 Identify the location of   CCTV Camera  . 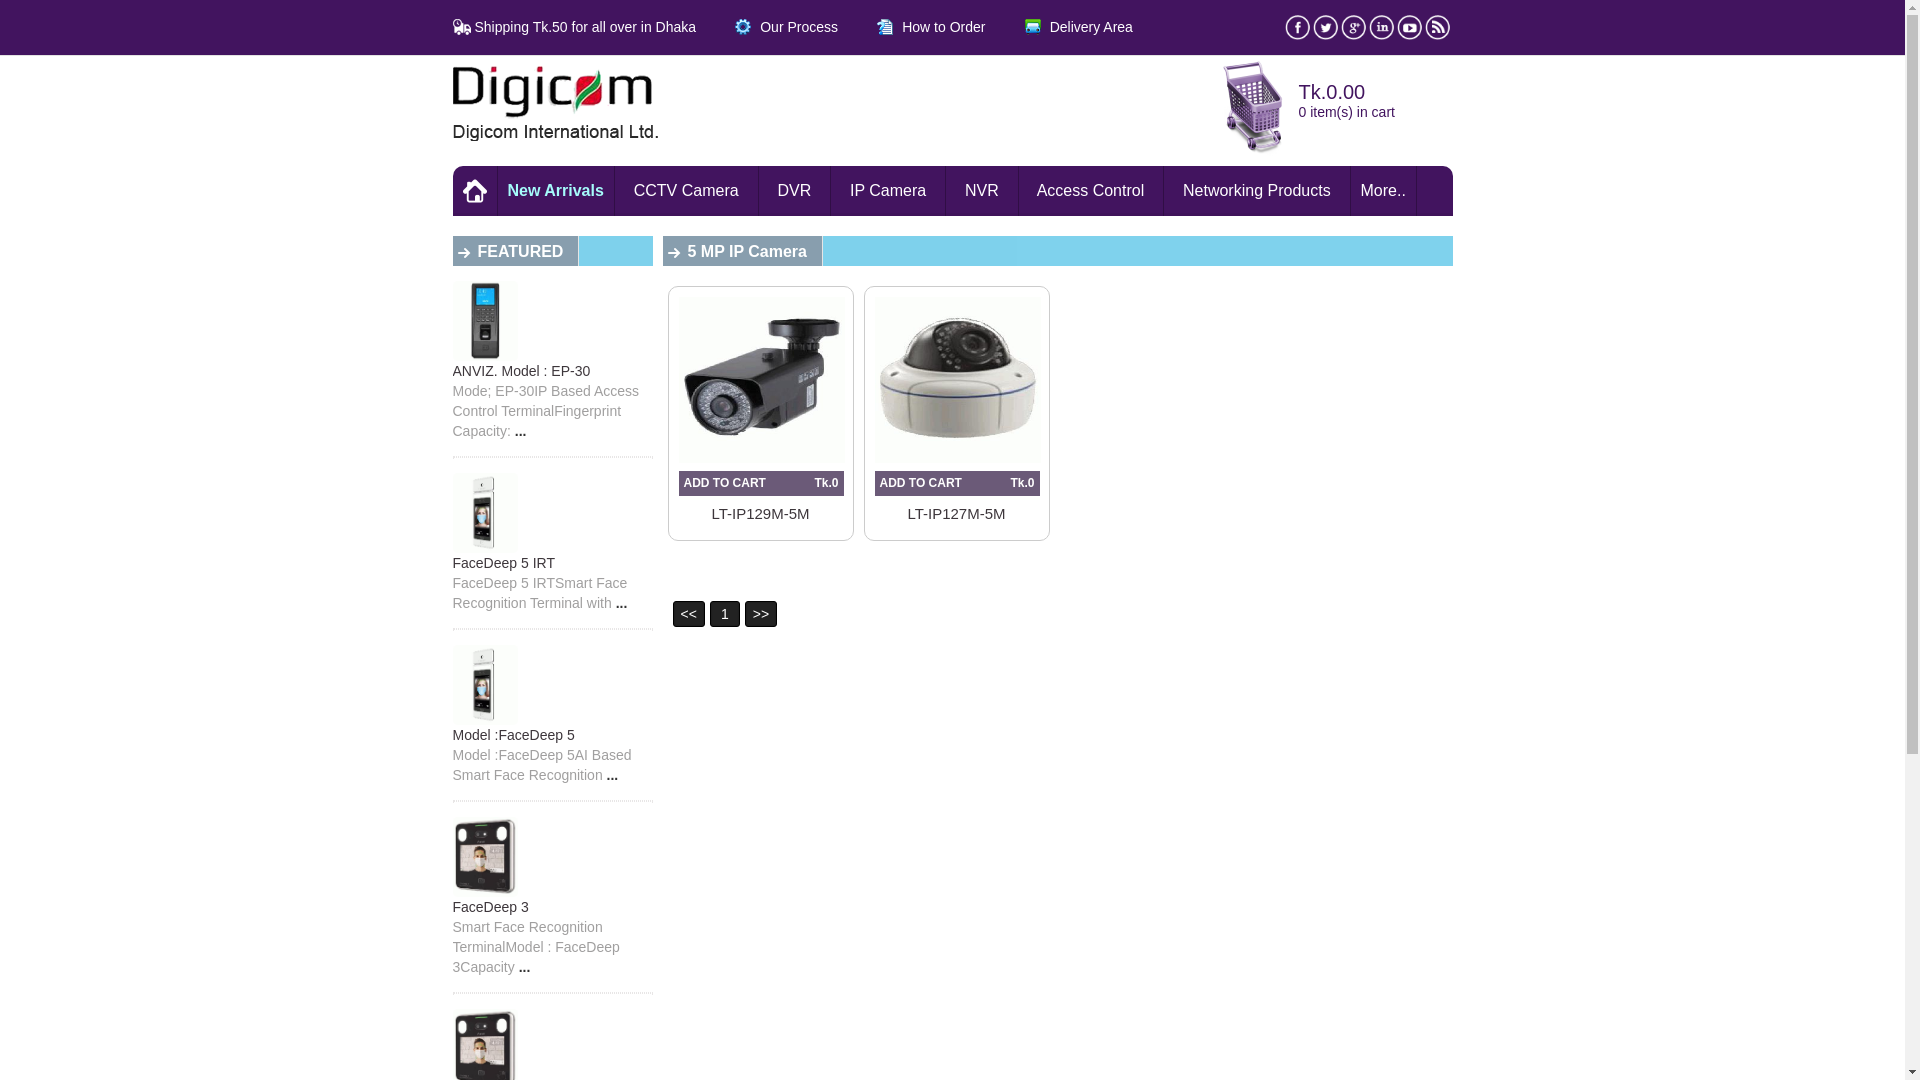
(687, 191).